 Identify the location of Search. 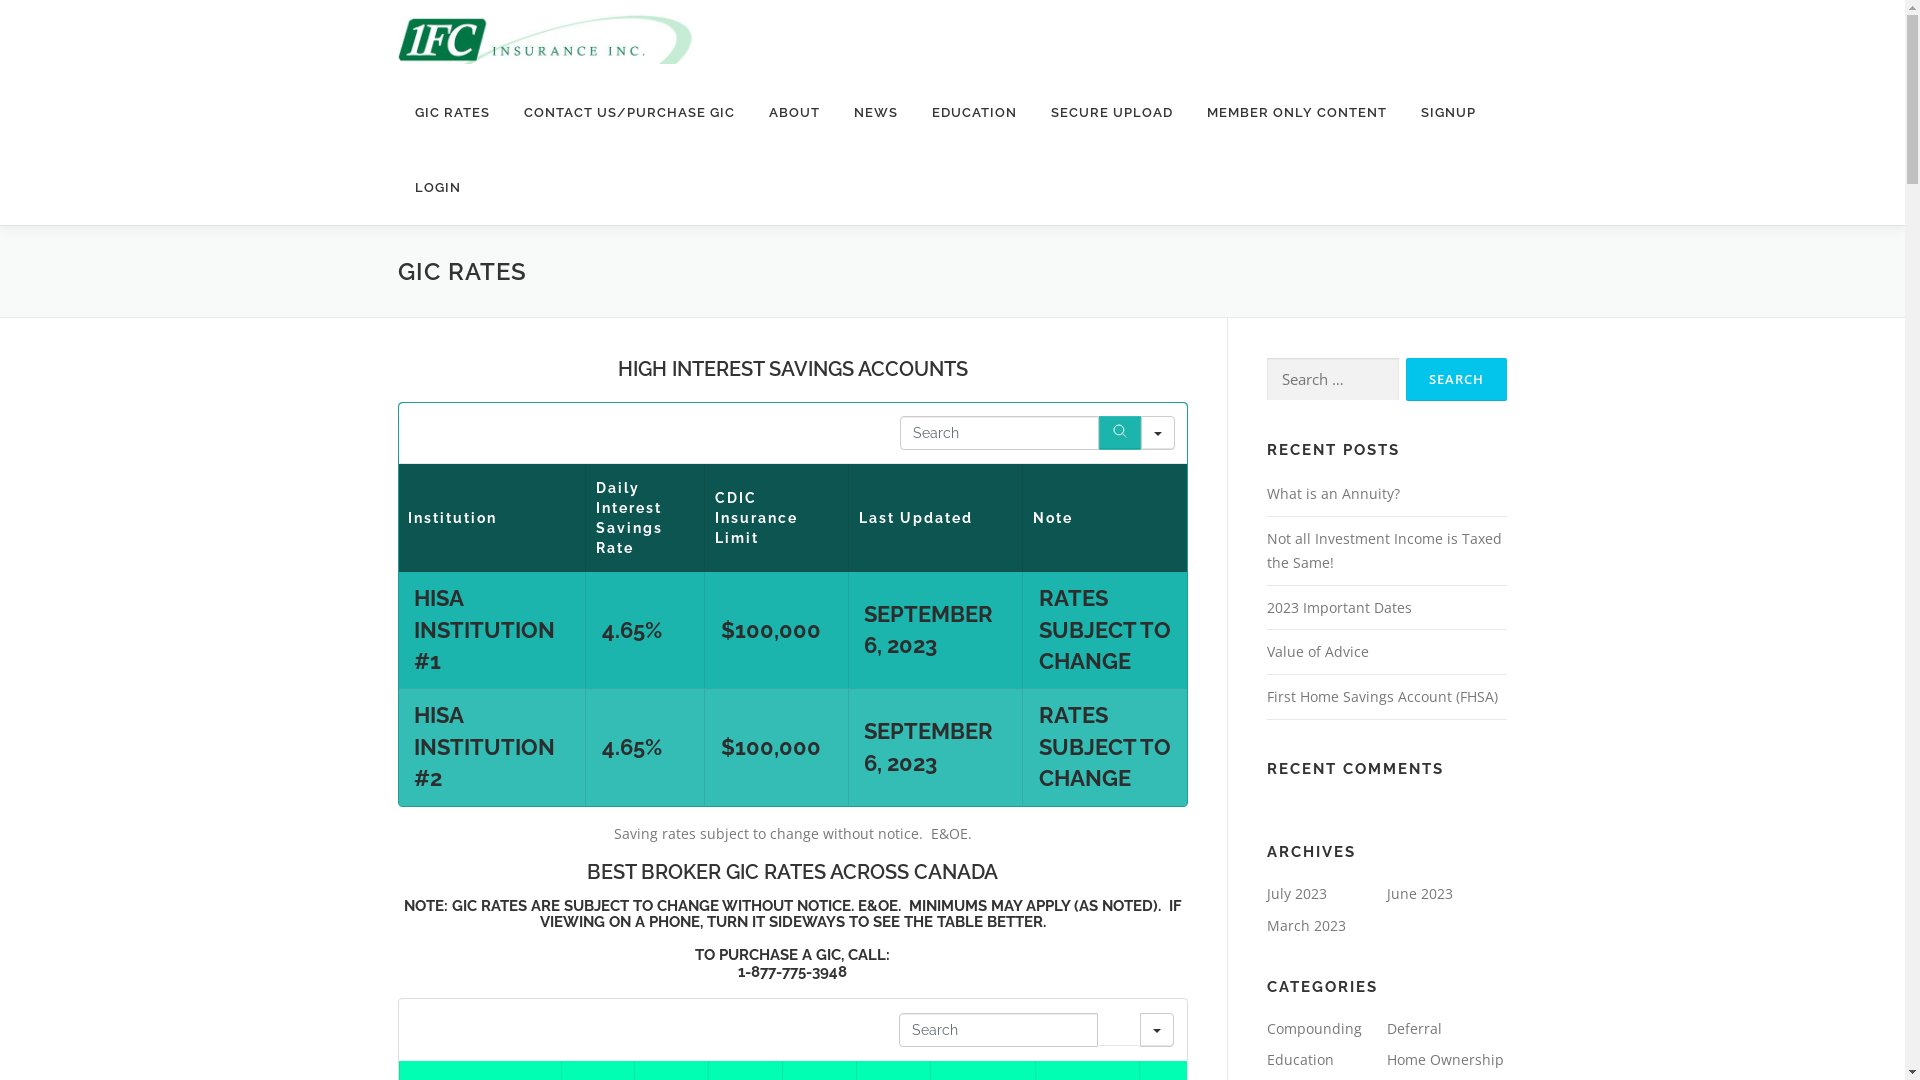
(1120, 433).